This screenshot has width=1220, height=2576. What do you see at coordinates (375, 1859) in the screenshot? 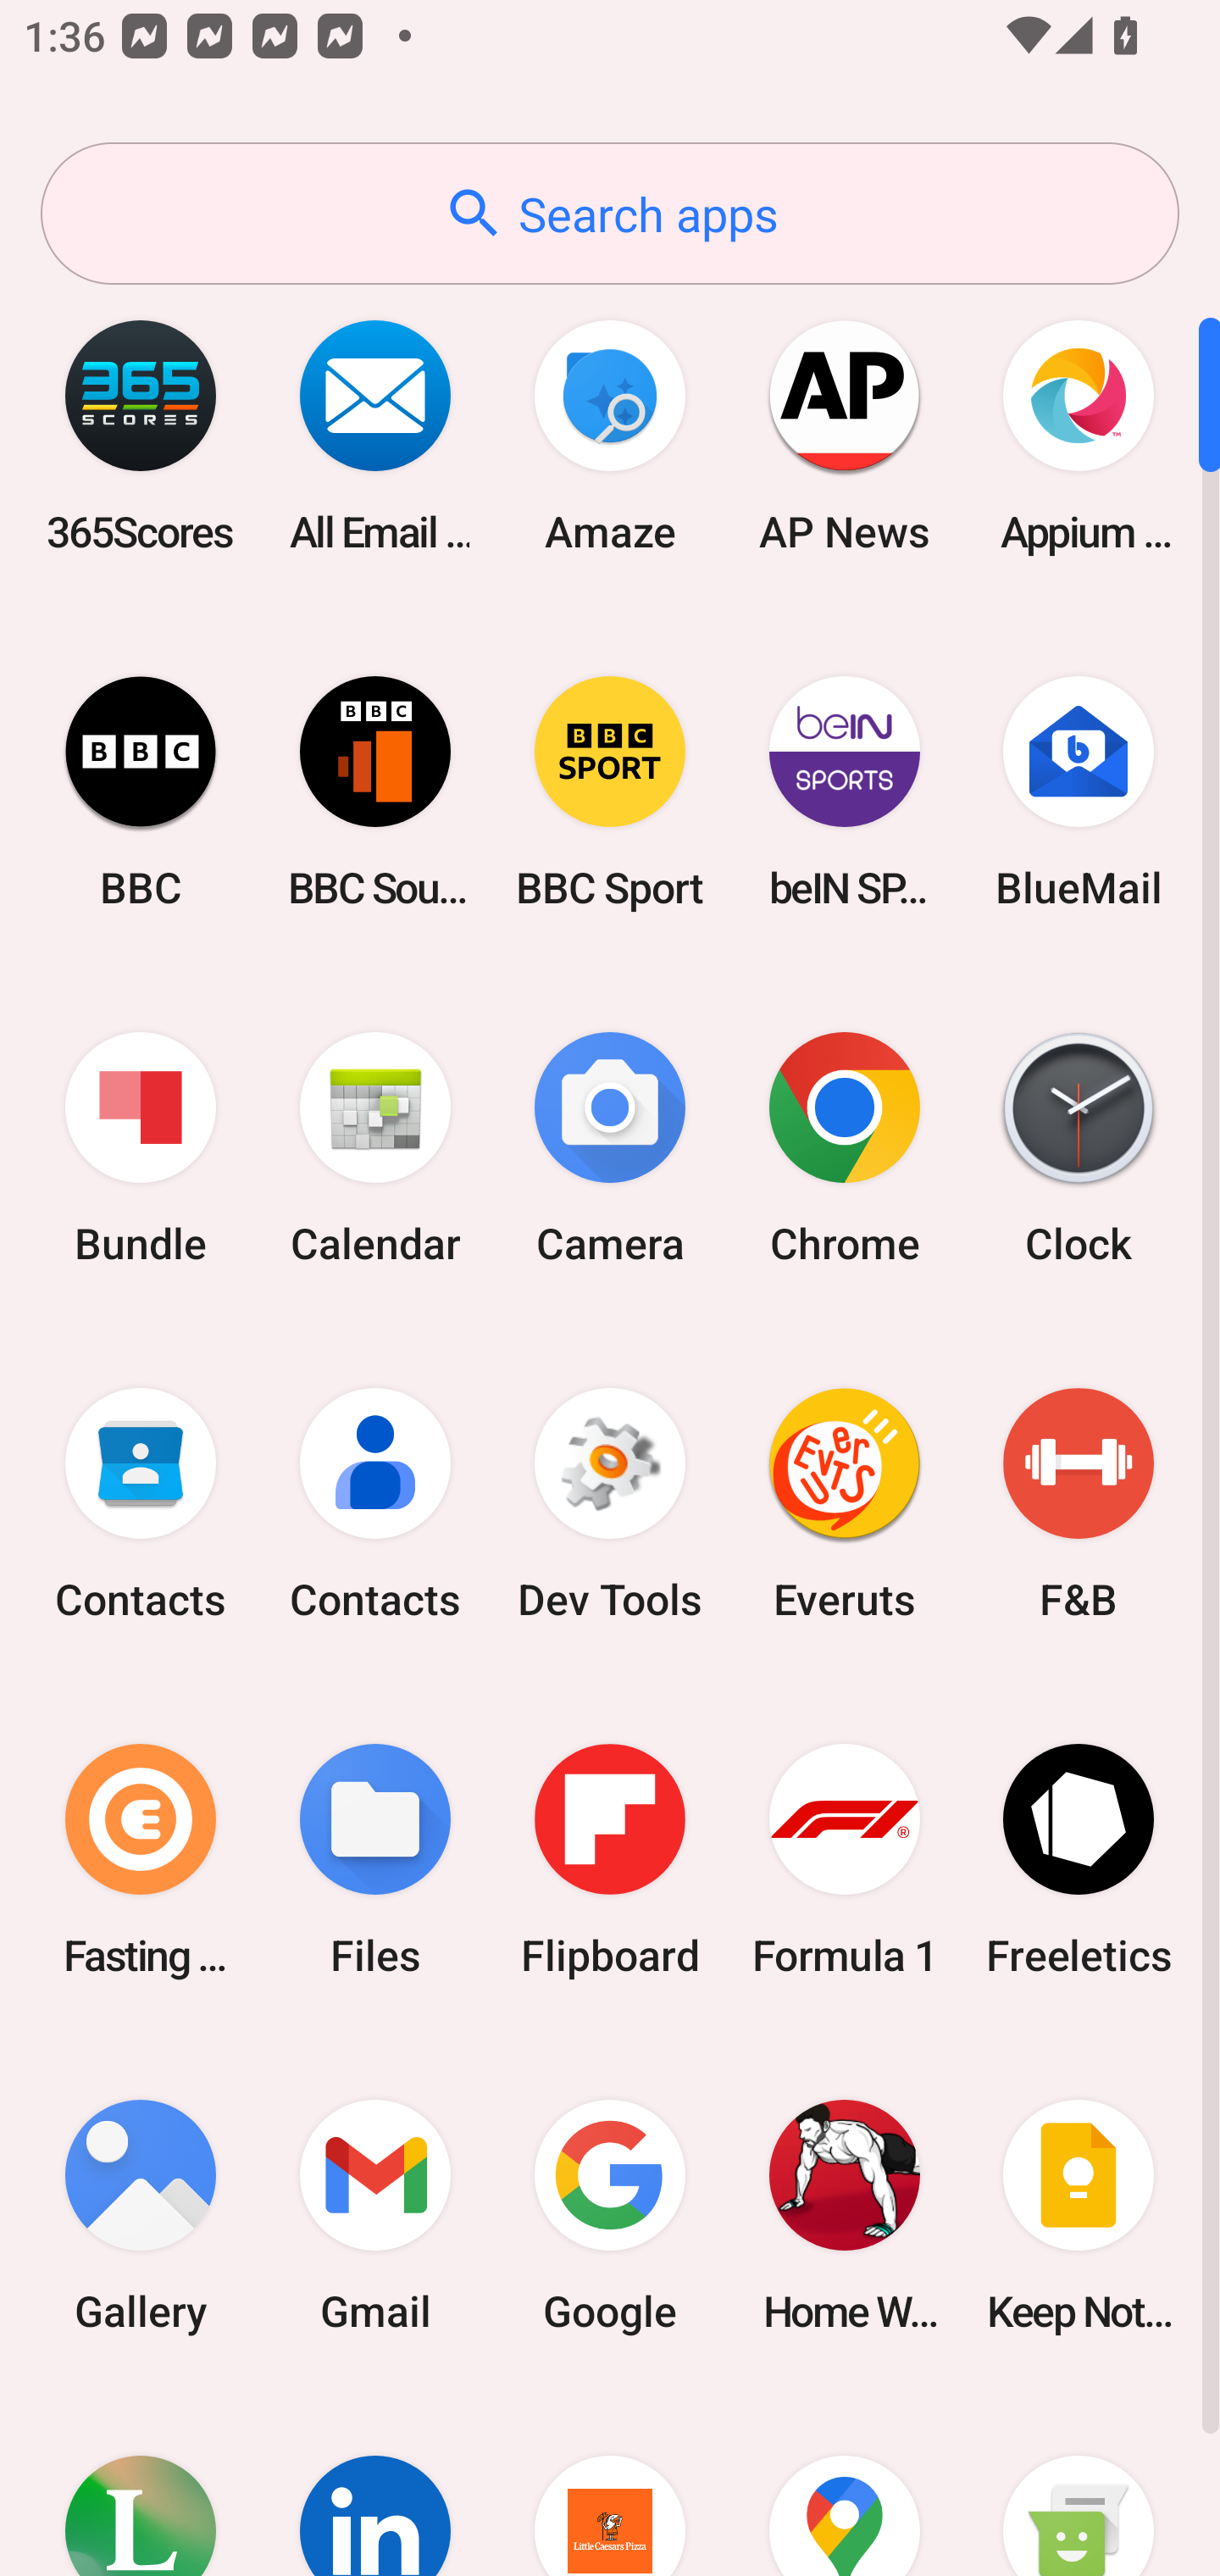
I see `Files` at bounding box center [375, 1859].